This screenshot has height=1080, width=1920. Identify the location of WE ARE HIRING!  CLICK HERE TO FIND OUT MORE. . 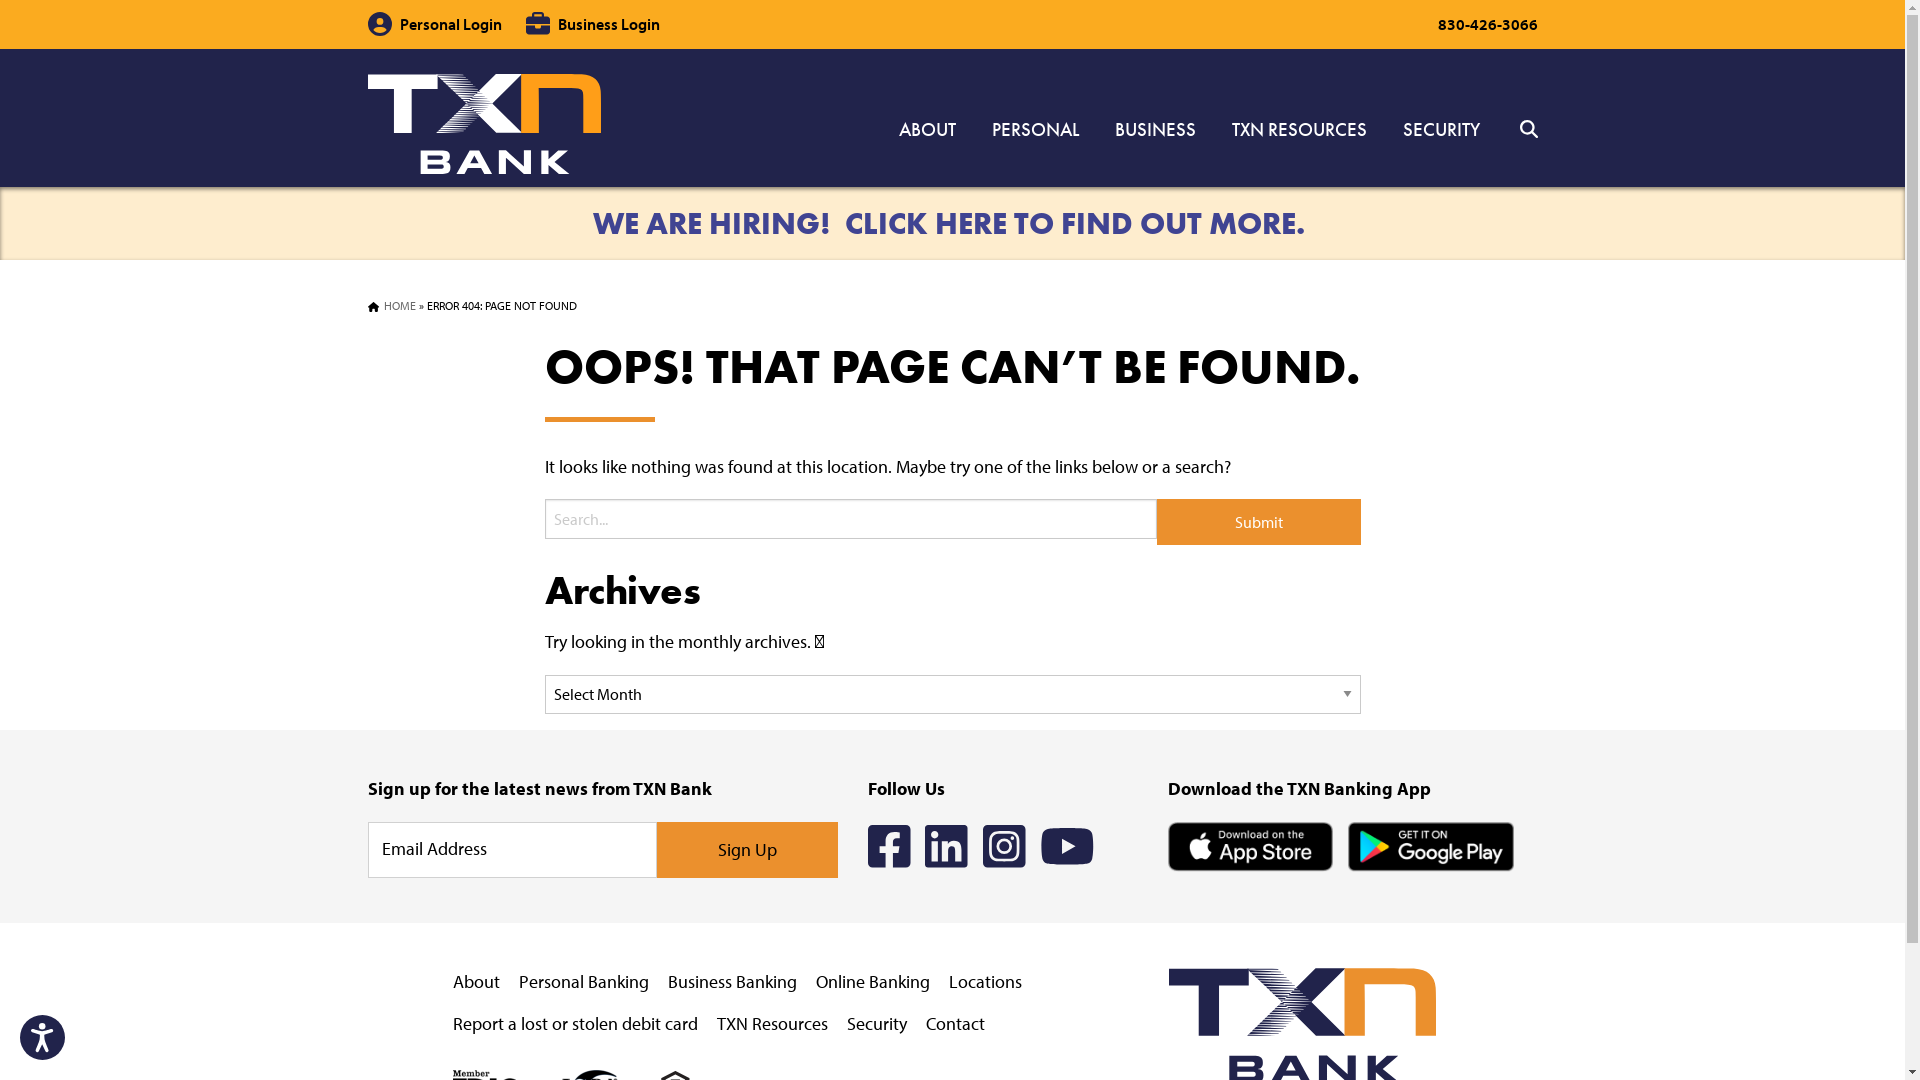
(952, 224).